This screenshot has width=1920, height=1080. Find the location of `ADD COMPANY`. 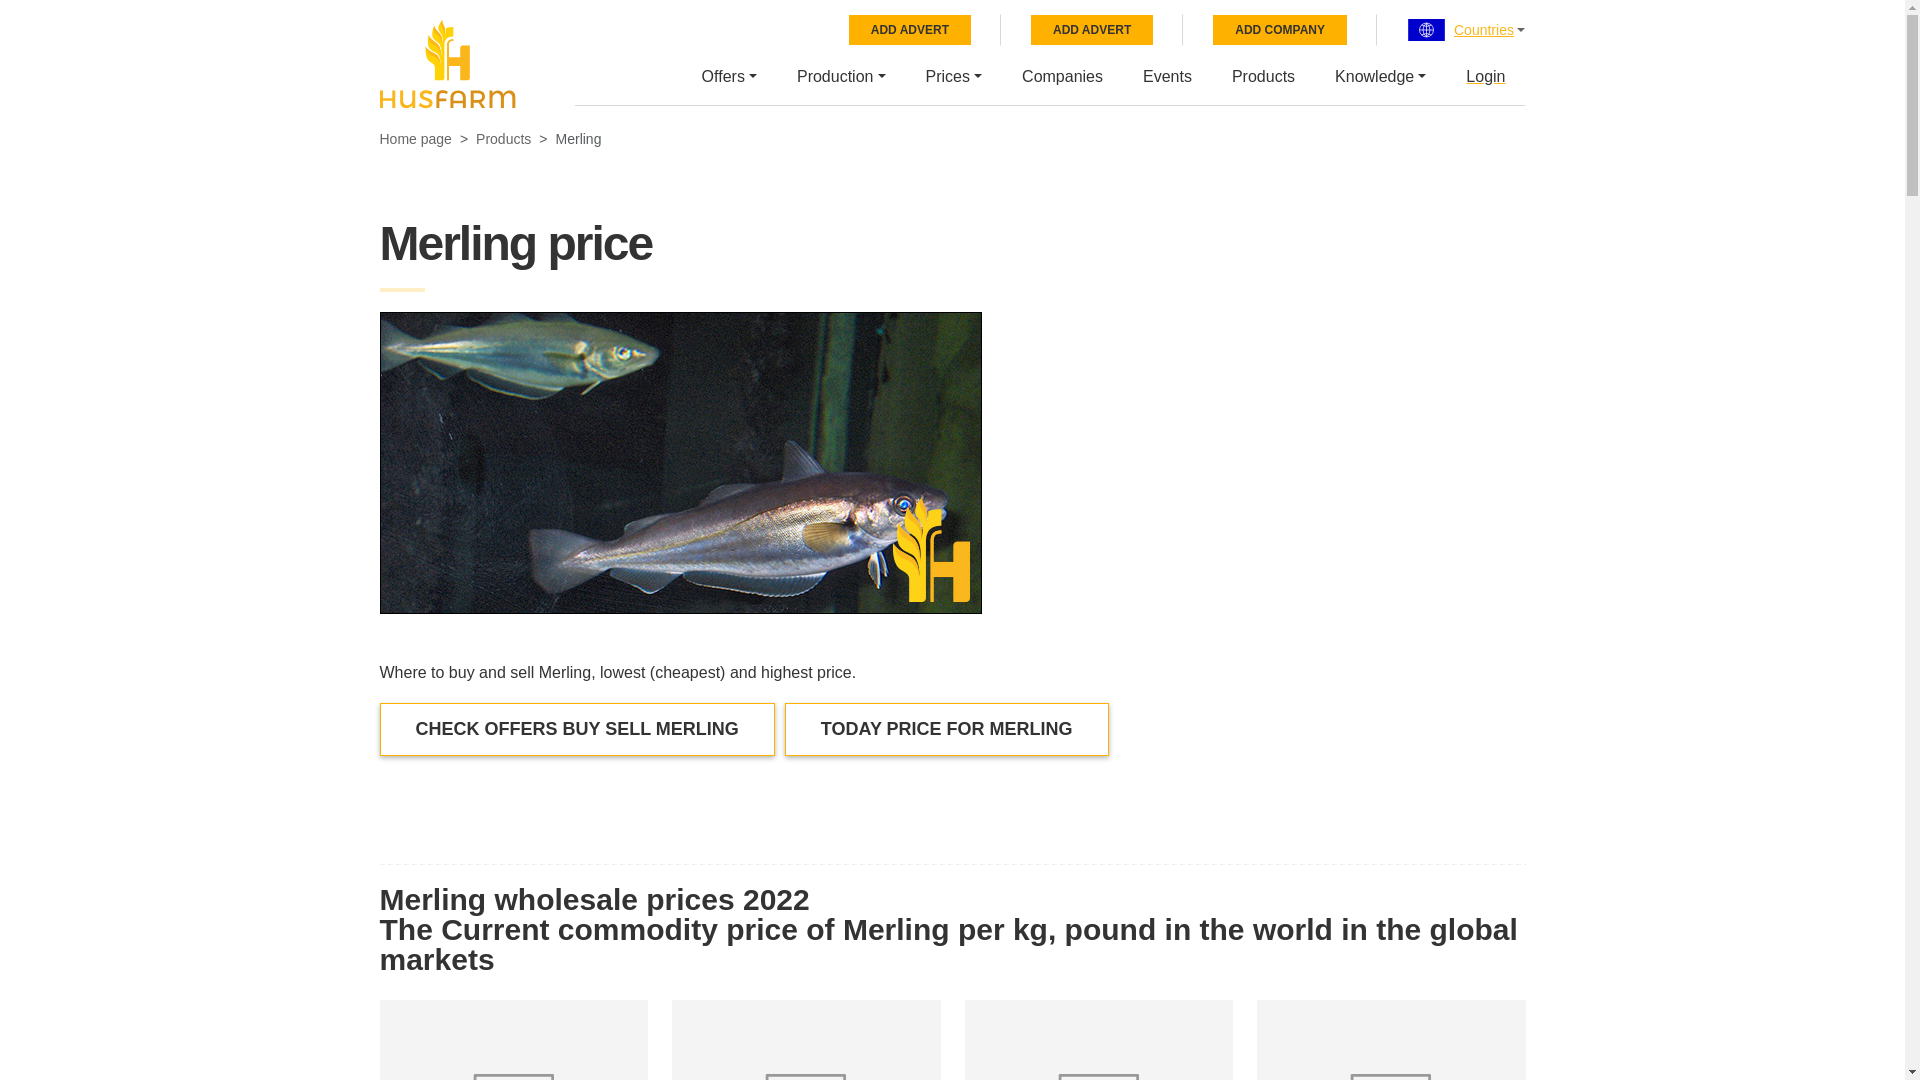

ADD COMPANY is located at coordinates (1280, 30).